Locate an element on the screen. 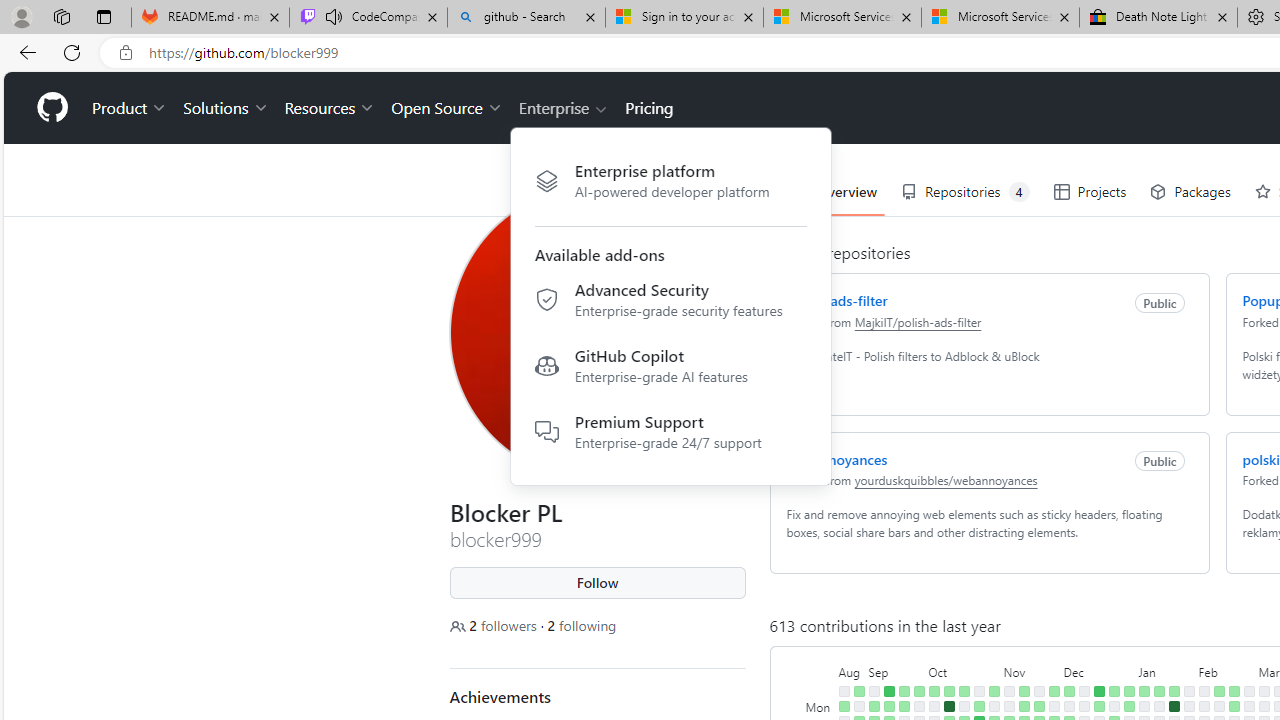  Solutions is located at coordinates (226, 108).